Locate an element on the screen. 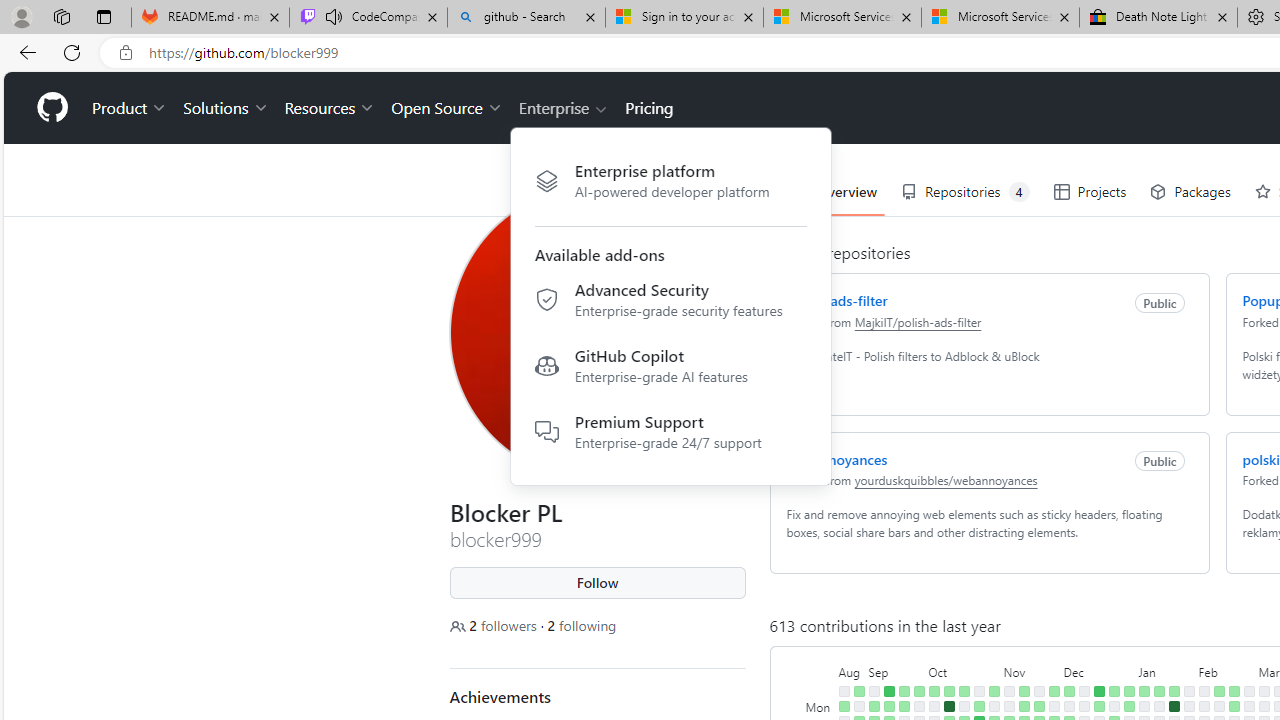  Solutions is located at coordinates (226, 108).